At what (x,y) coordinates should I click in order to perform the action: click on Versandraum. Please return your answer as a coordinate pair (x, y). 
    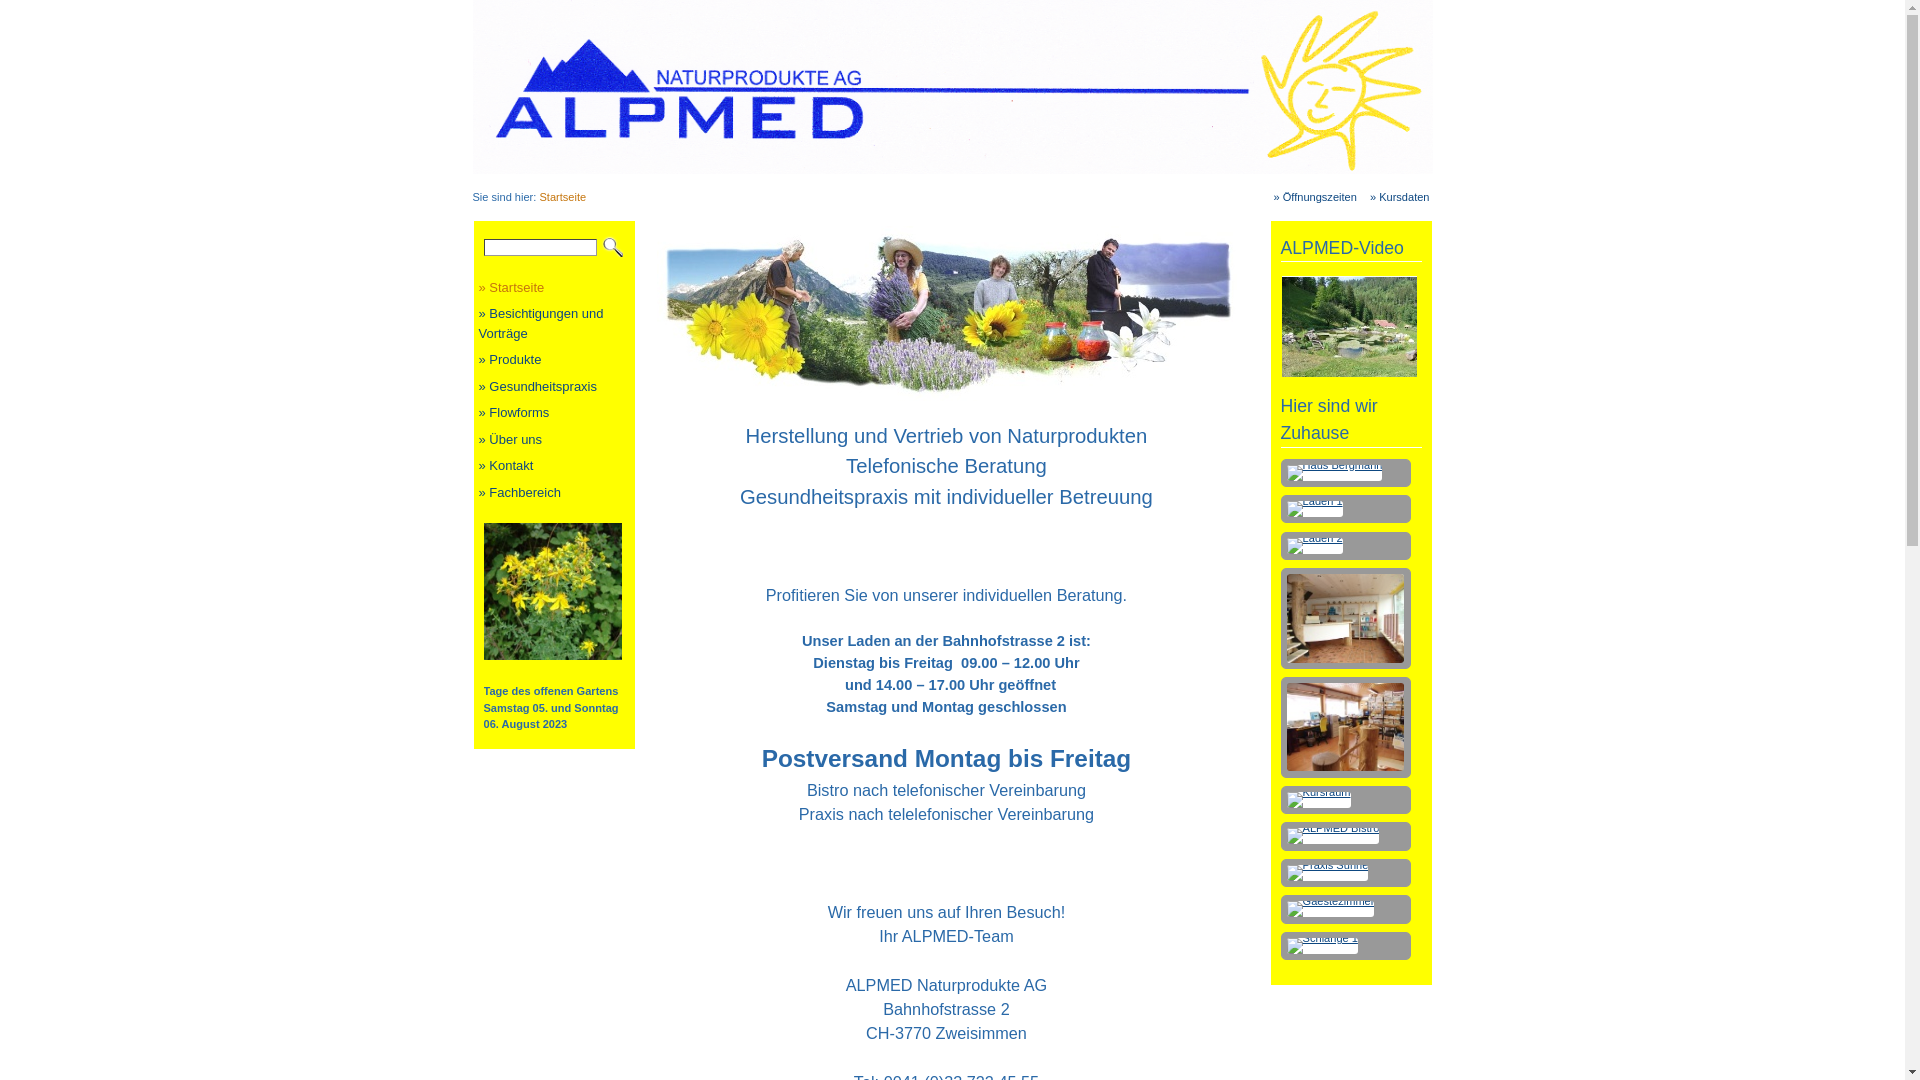
    Looking at the image, I should click on (1346, 728).